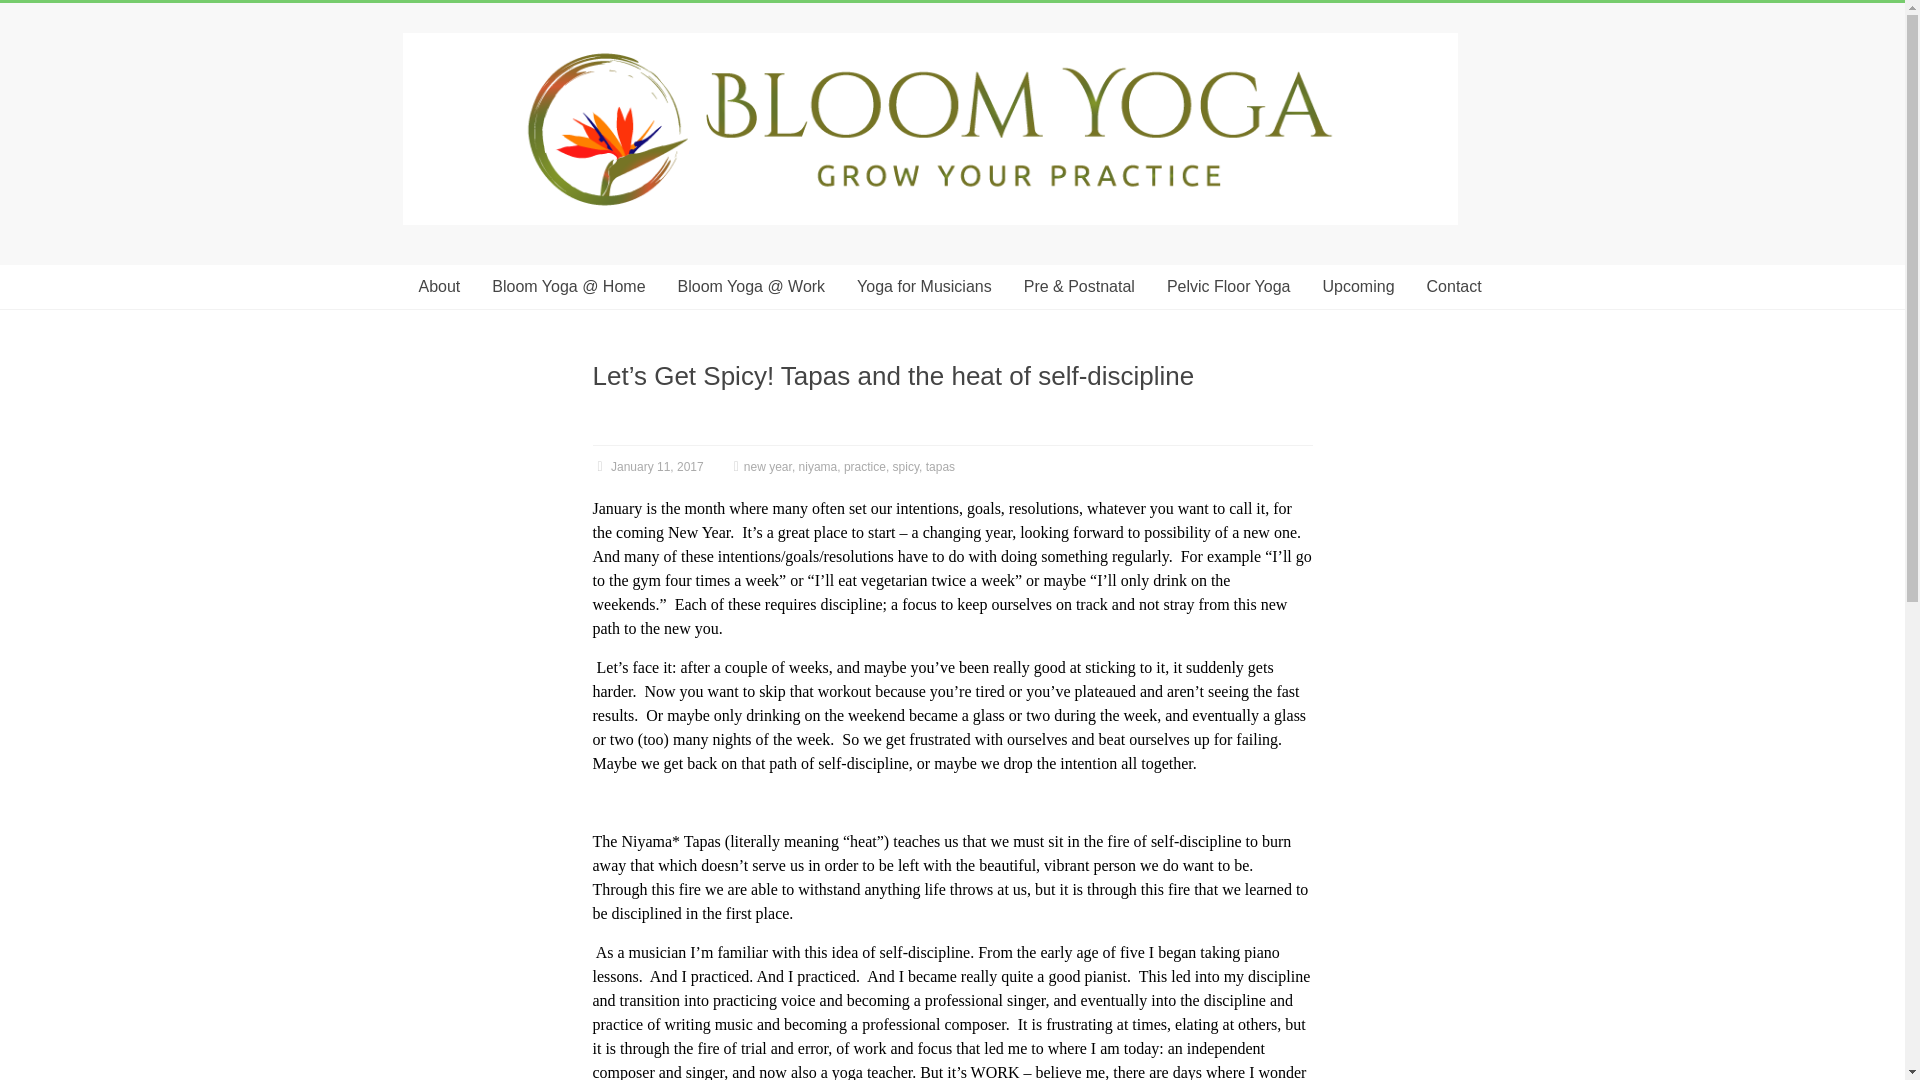  What do you see at coordinates (940, 467) in the screenshot?
I see `tapas` at bounding box center [940, 467].